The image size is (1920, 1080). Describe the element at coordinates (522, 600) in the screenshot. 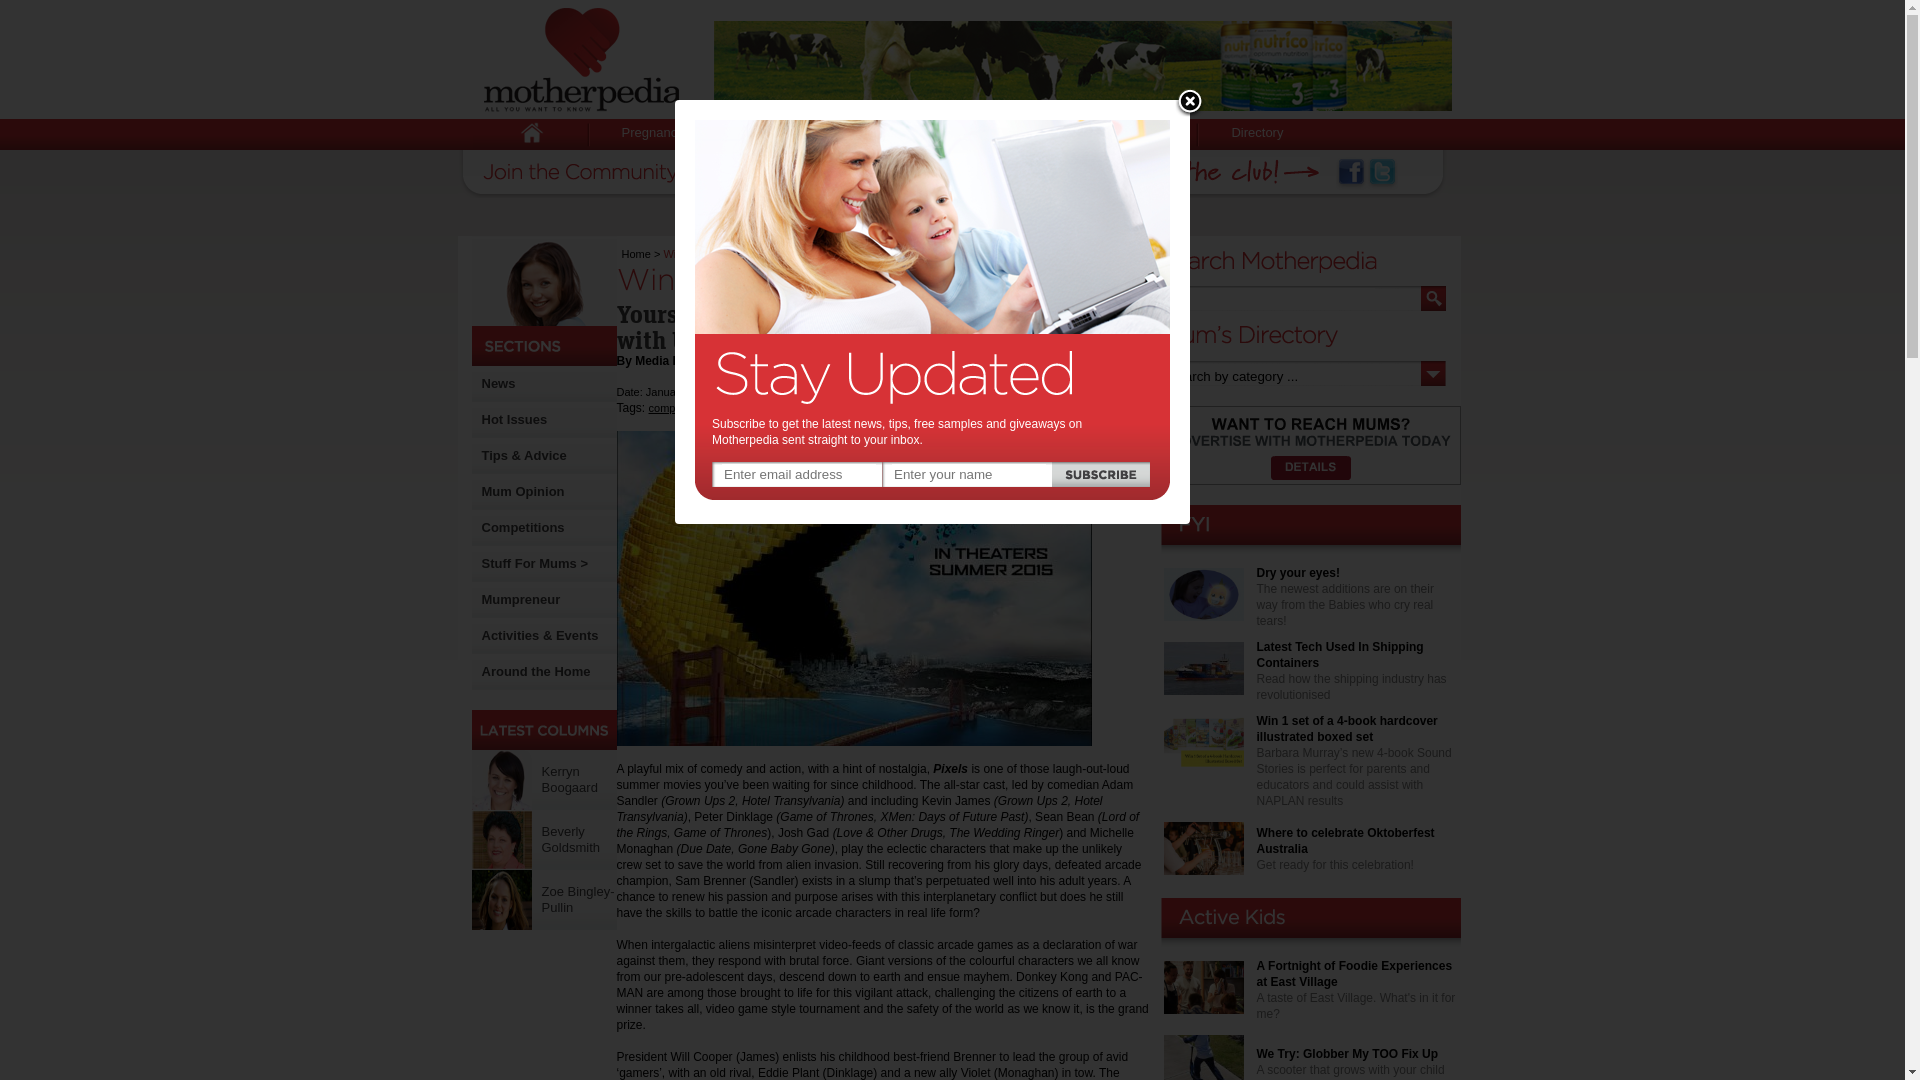

I see `Mumpreneur` at that location.